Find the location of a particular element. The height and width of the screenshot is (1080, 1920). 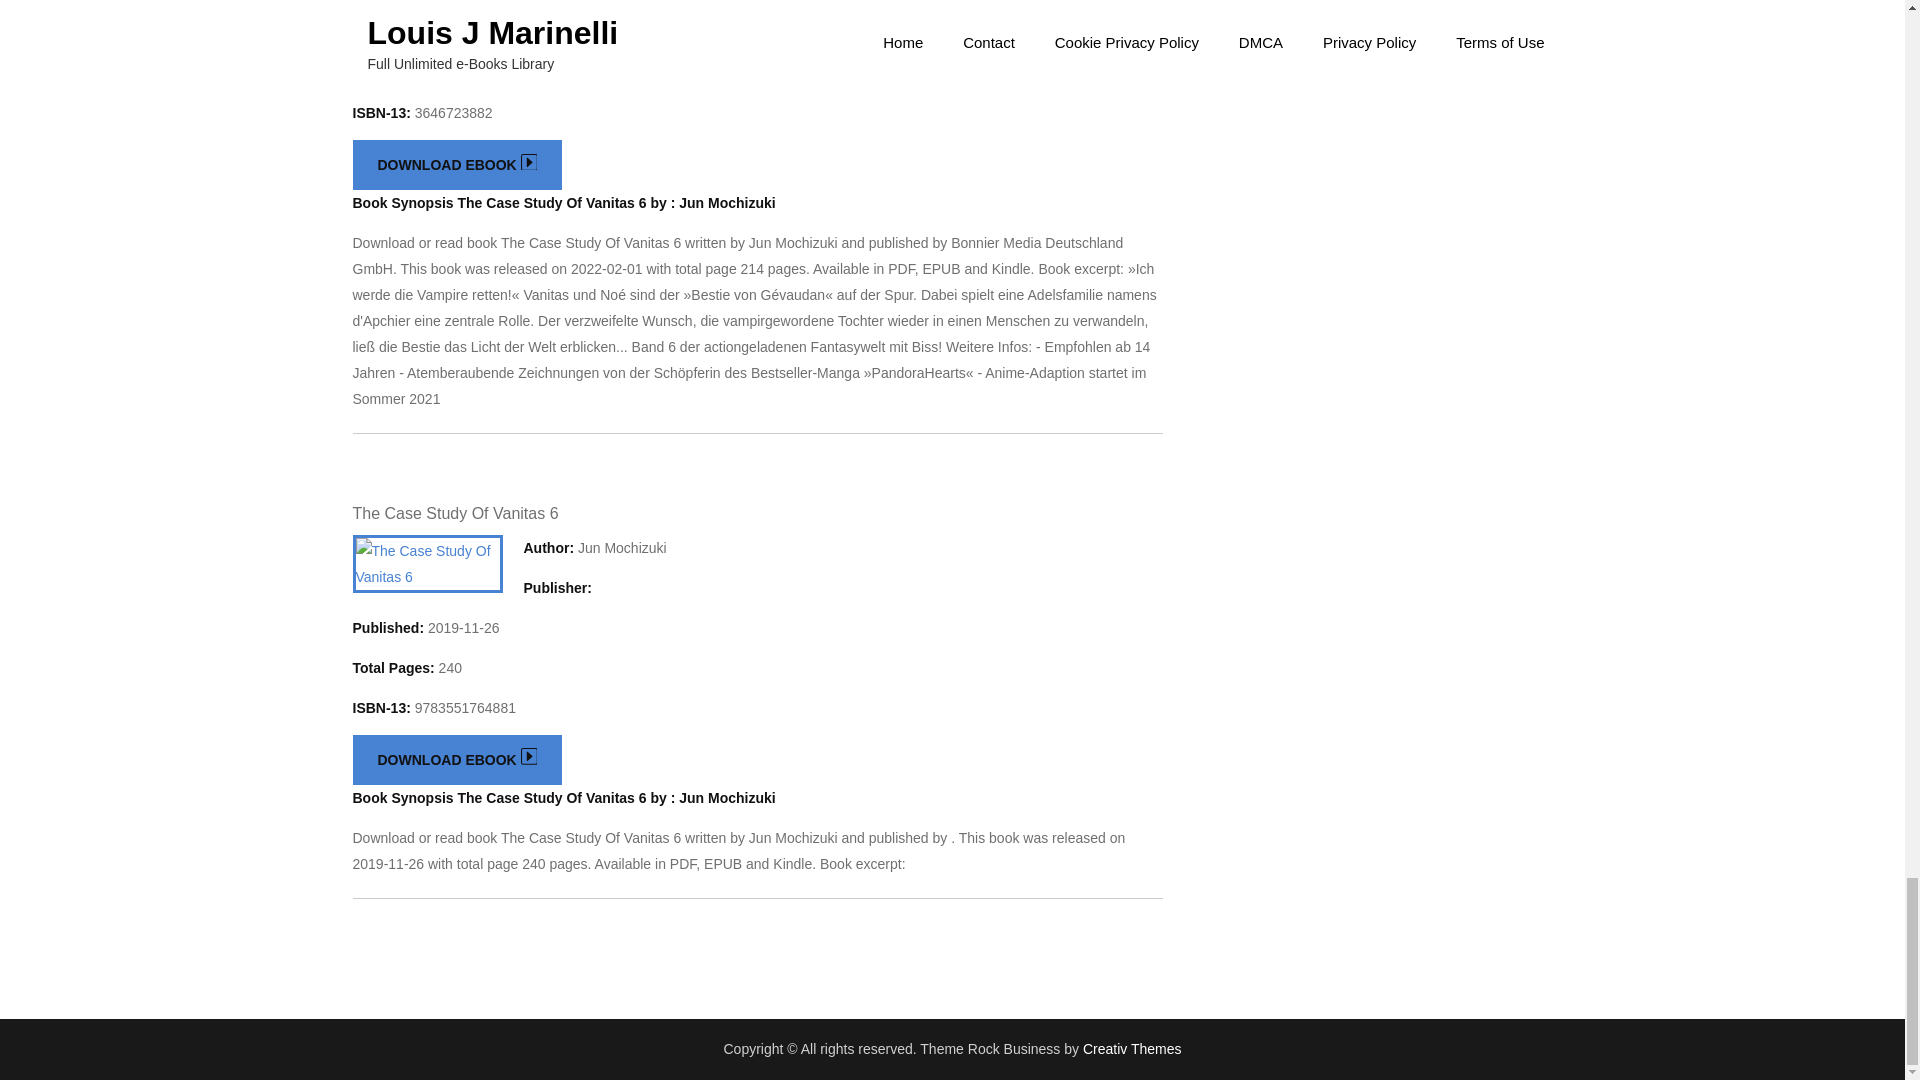

DOWNLOAD EBOOK is located at coordinates (456, 760).